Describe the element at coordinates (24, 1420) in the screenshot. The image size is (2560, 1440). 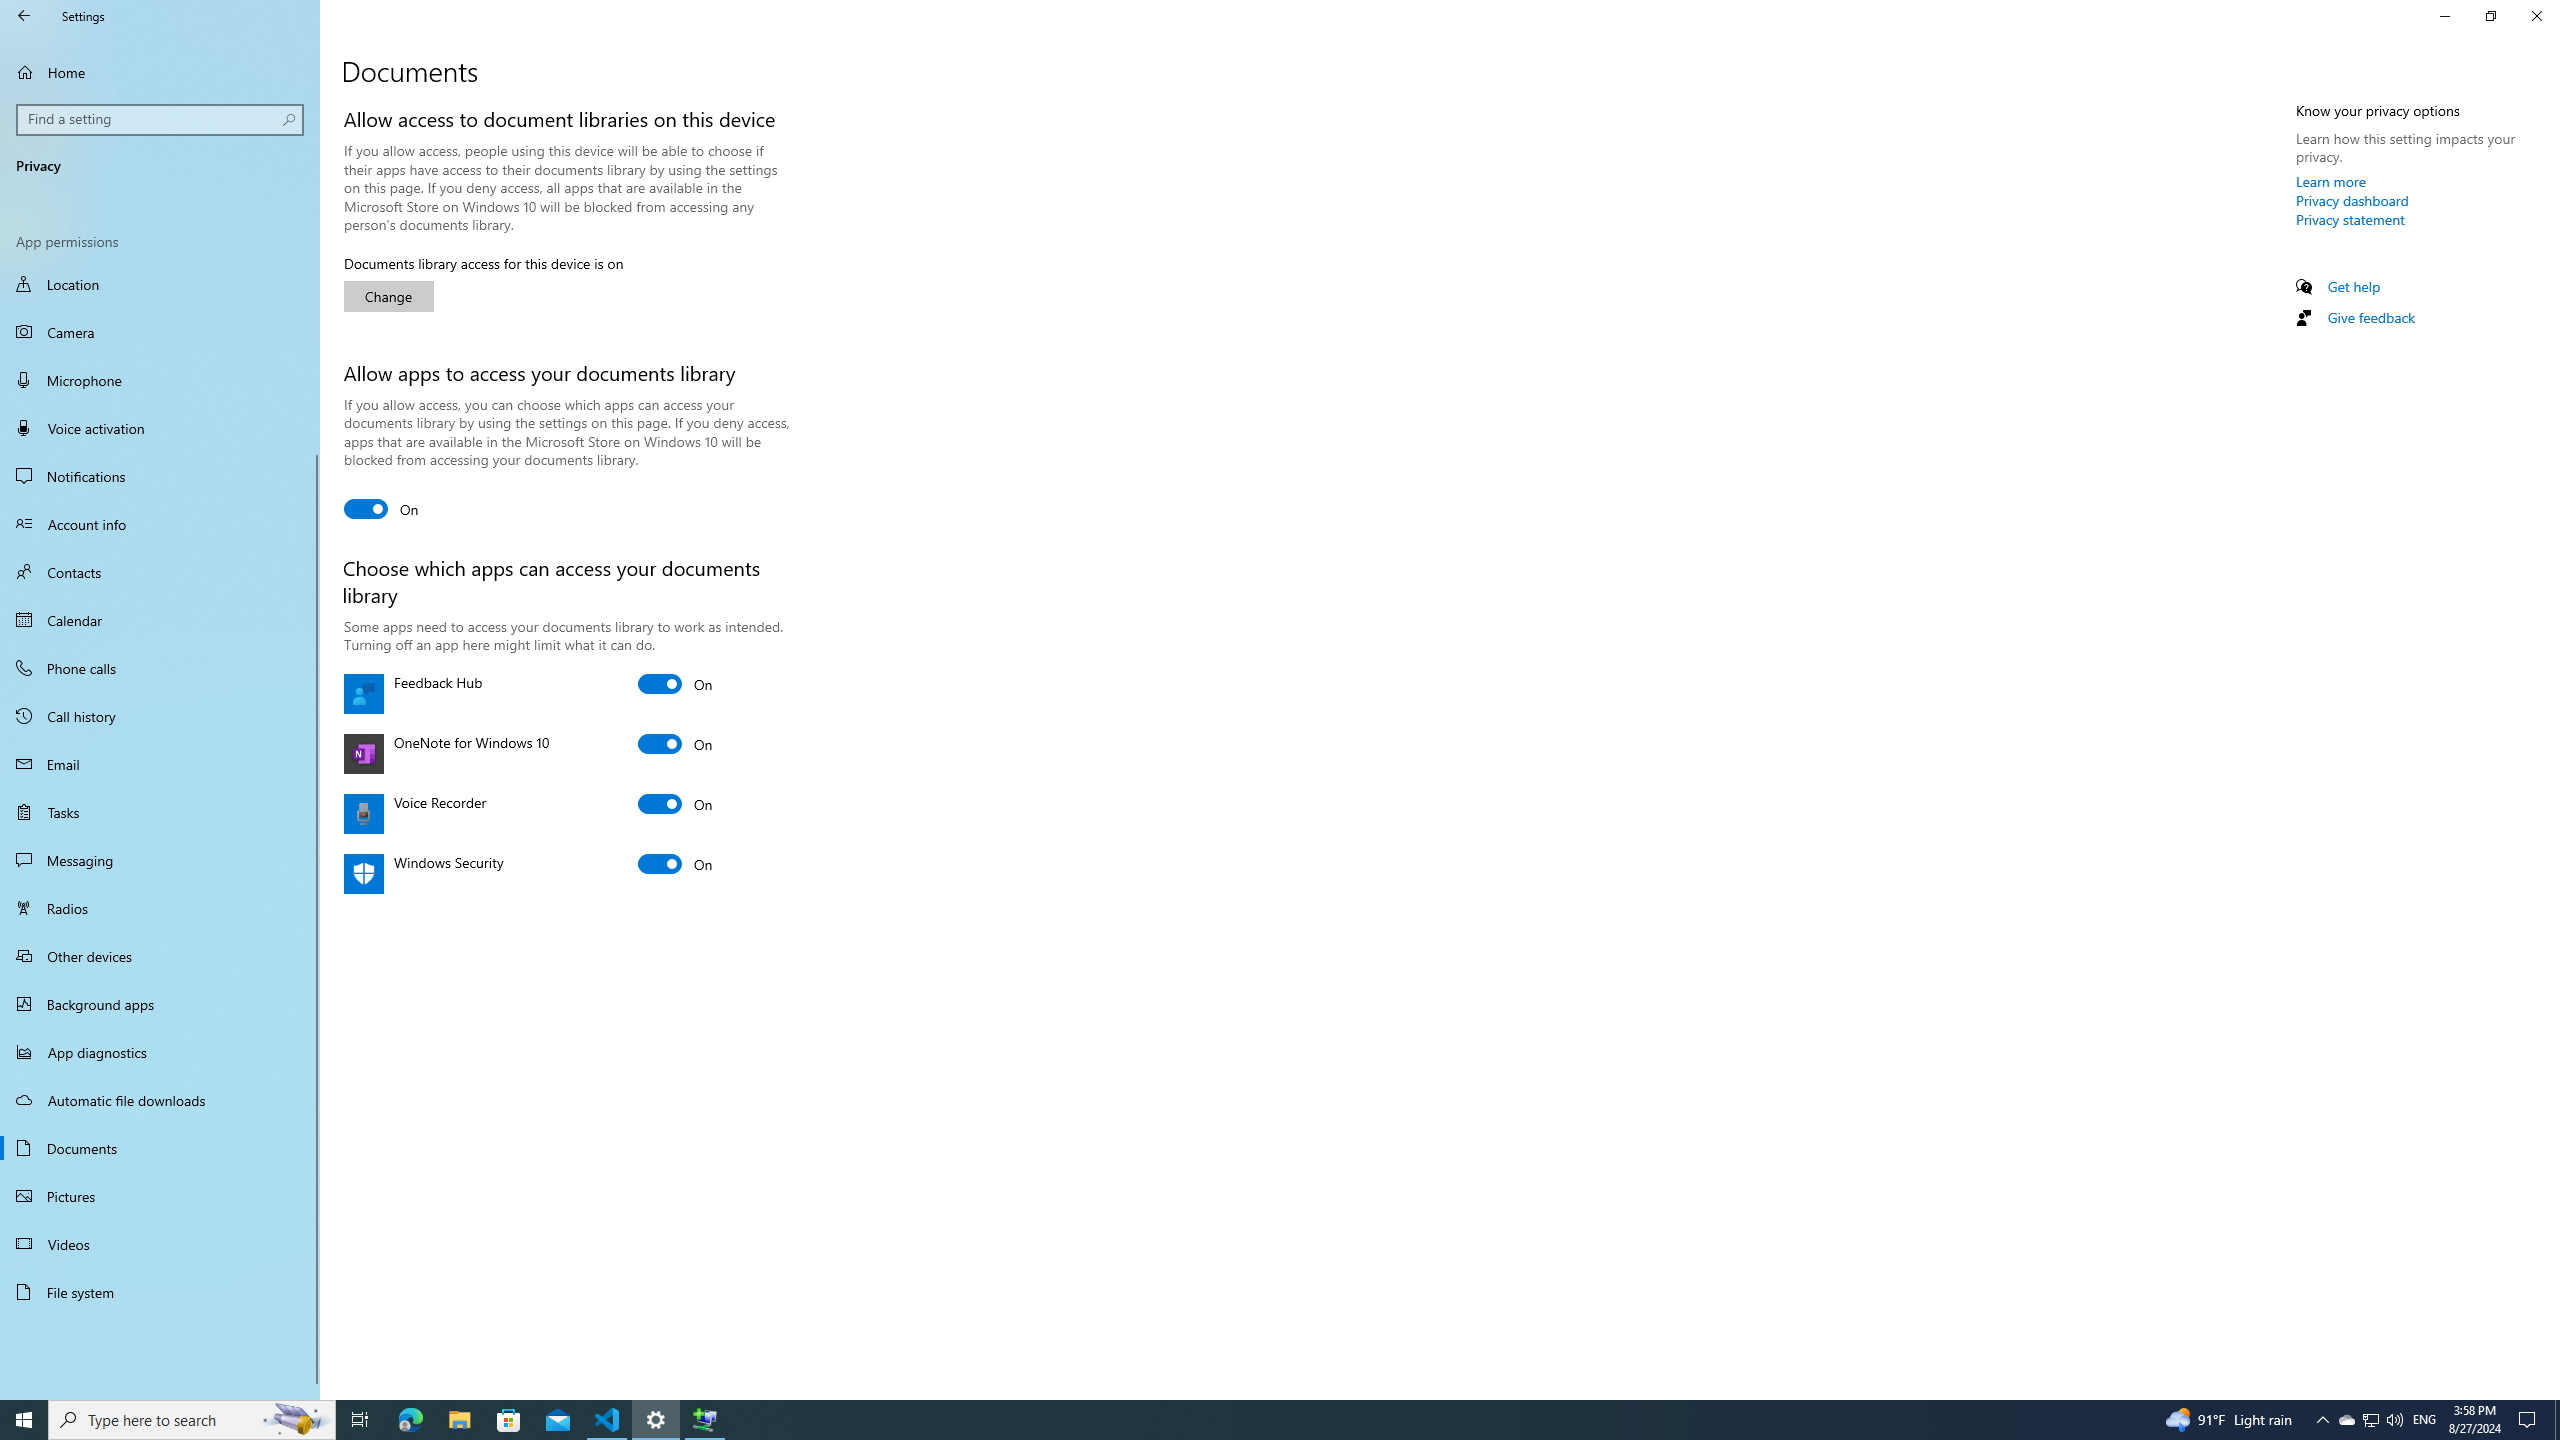
I see `Start` at that location.